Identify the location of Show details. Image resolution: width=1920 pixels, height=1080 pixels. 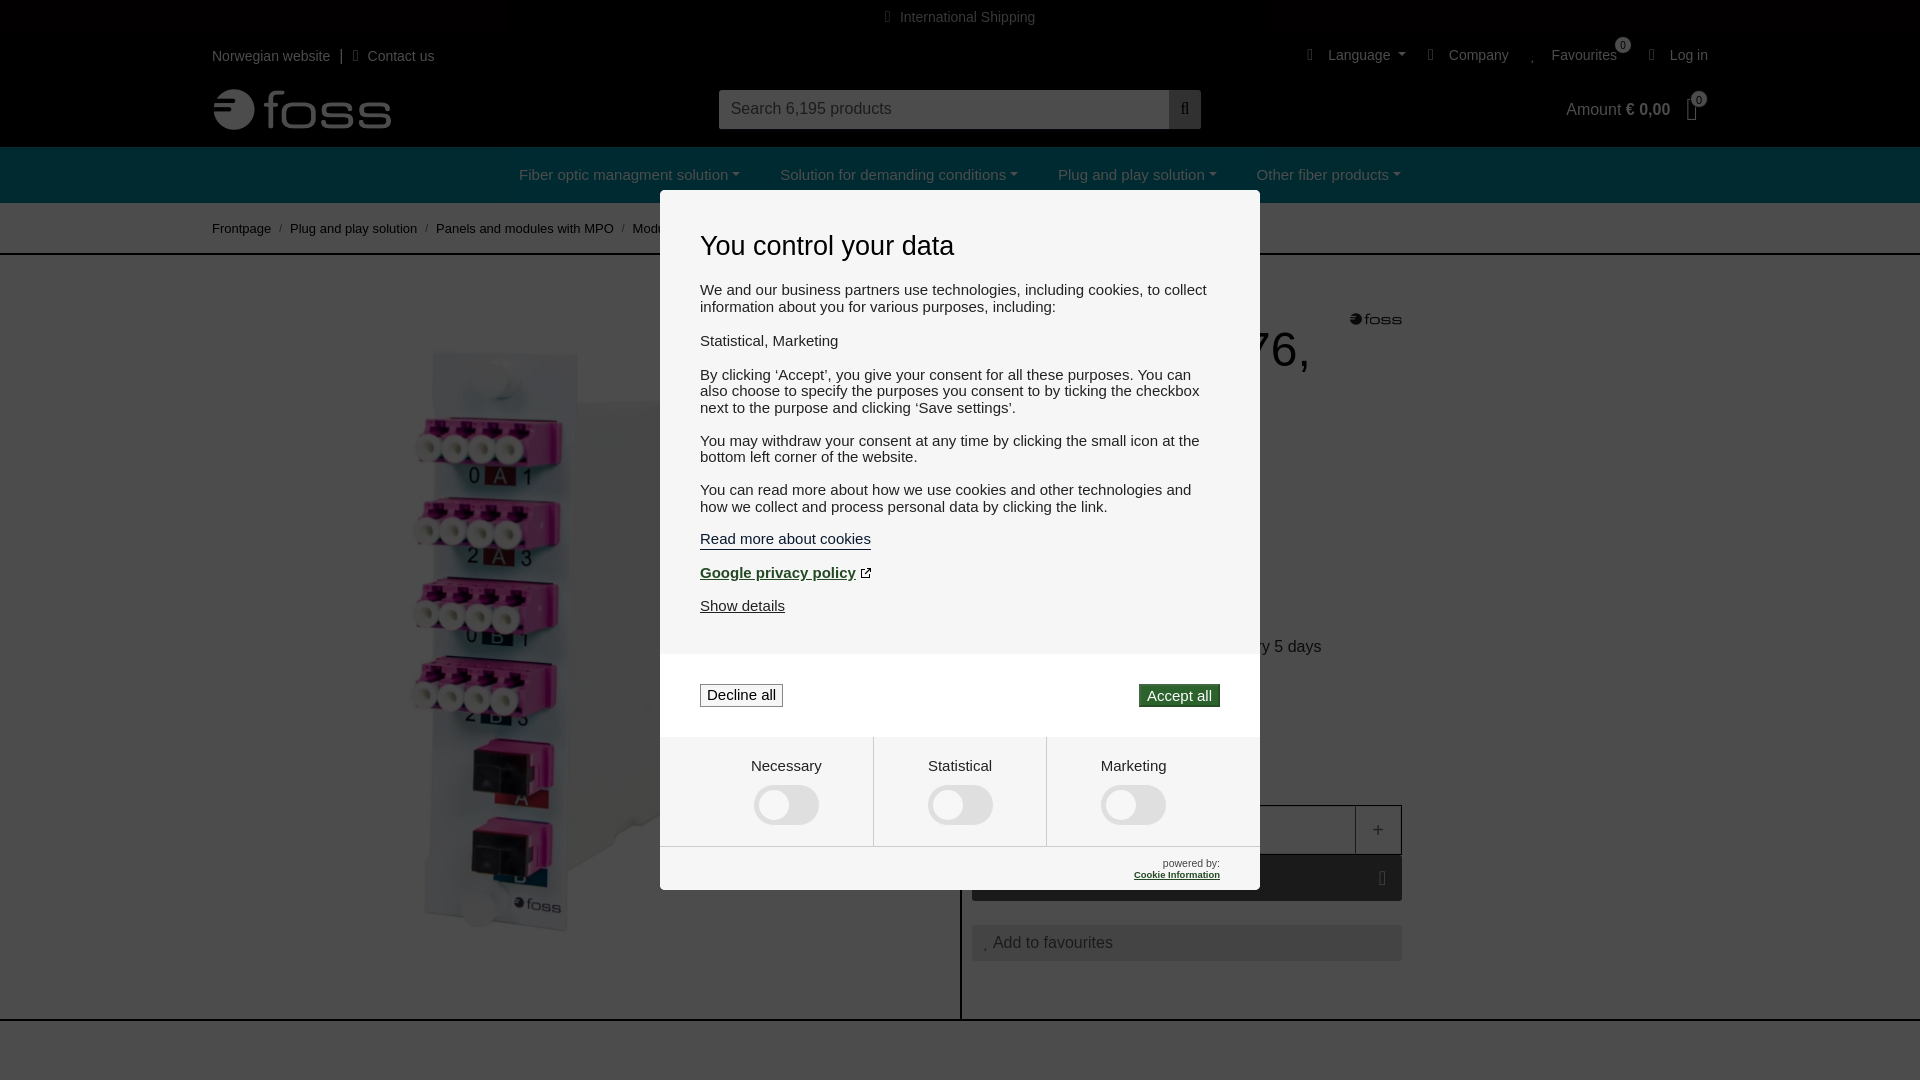
(742, 606).